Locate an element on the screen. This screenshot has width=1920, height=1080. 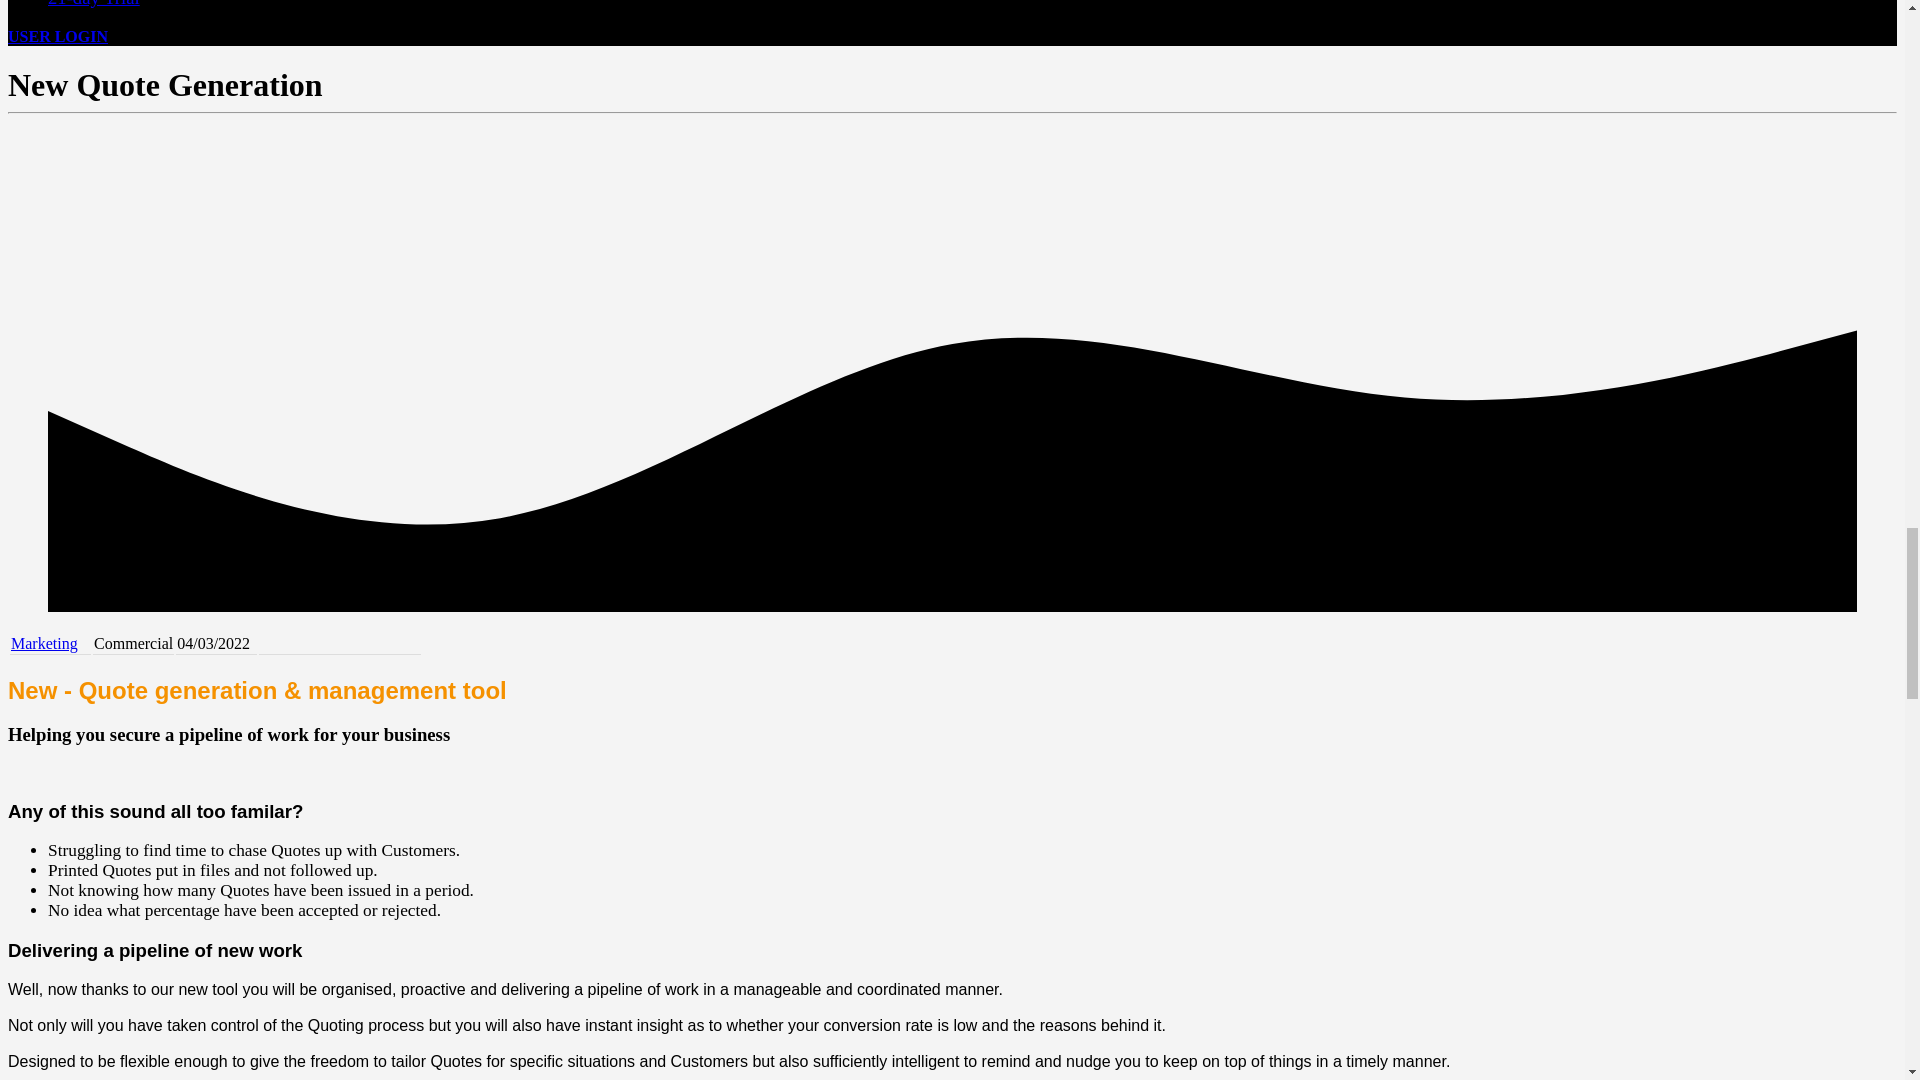
USER LOGIN is located at coordinates (57, 36).